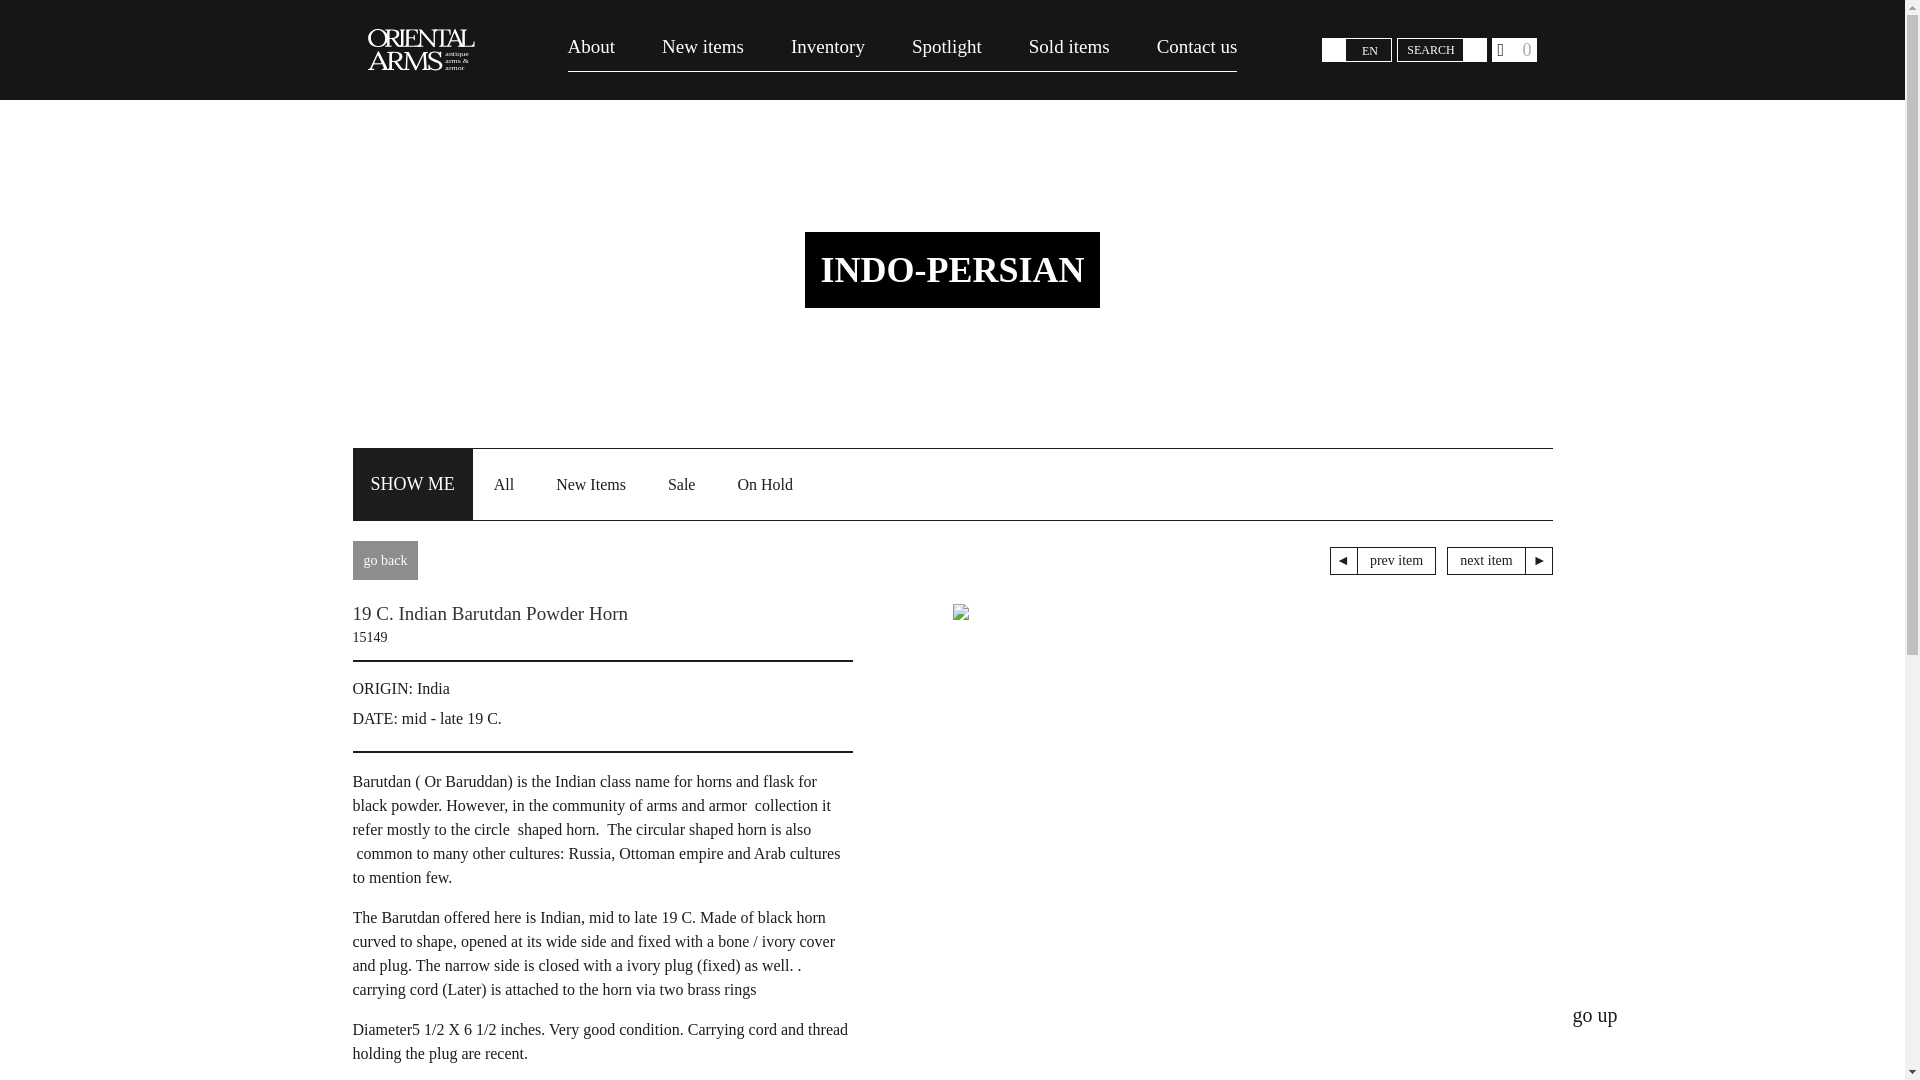  I want to click on 0 items, so click(1514, 49).